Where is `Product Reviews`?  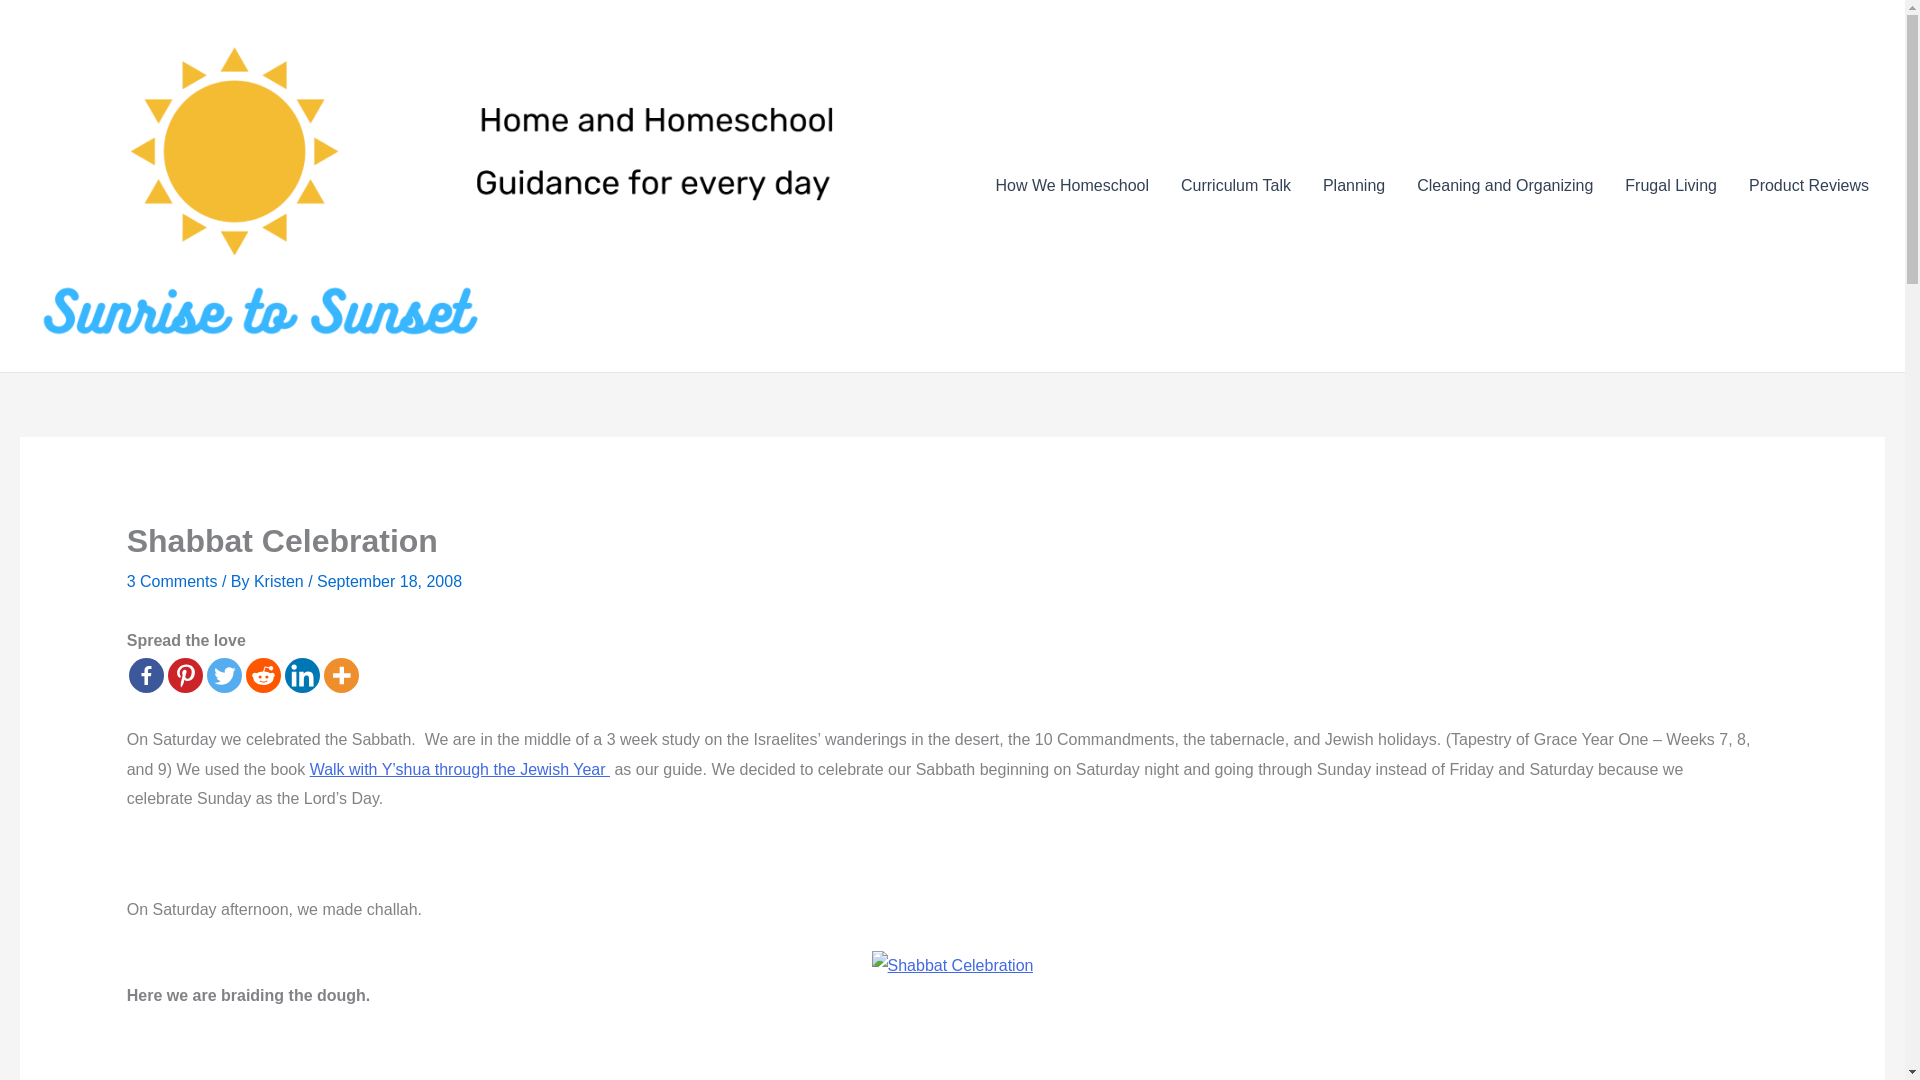 Product Reviews is located at coordinates (1809, 185).